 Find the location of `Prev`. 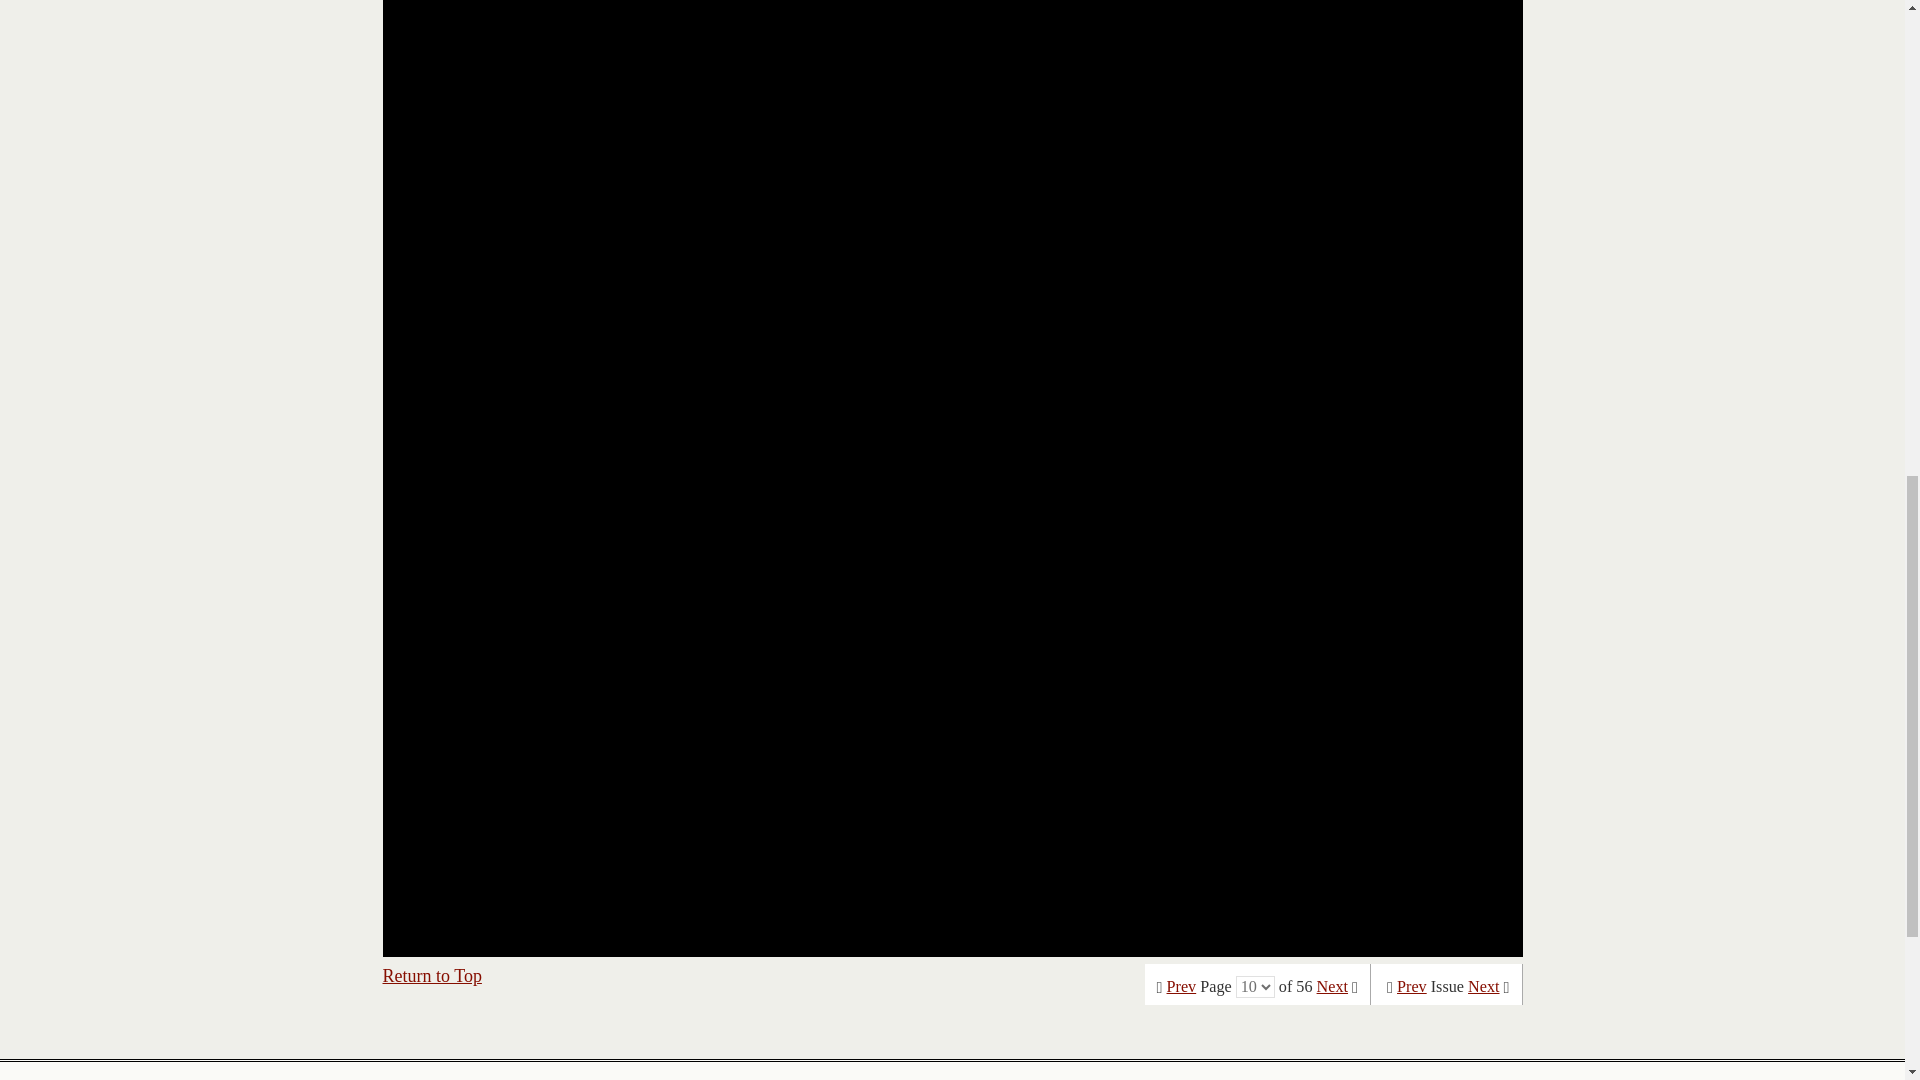

Prev is located at coordinates (1182, 986).